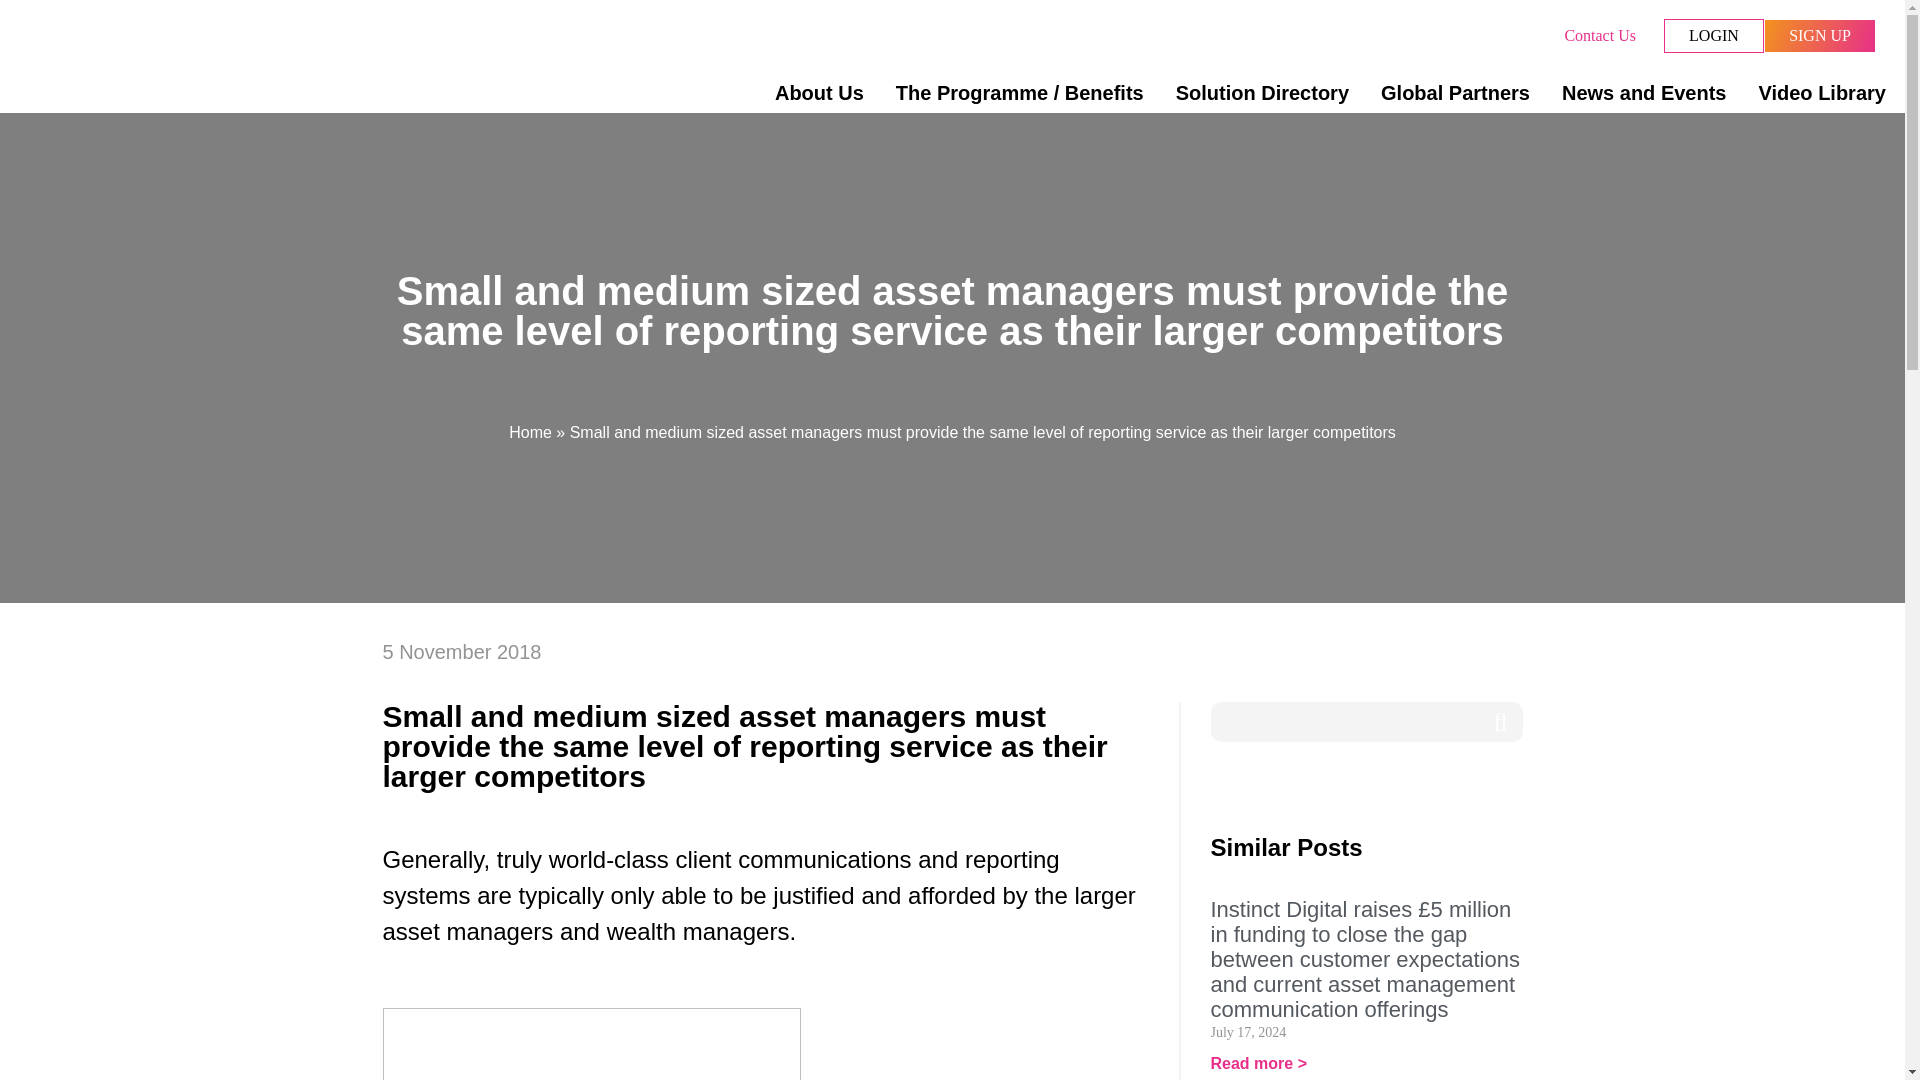 The width and height of the screenshot is (1920, 1080). I want to click on Video Library, so click(1813, 92).